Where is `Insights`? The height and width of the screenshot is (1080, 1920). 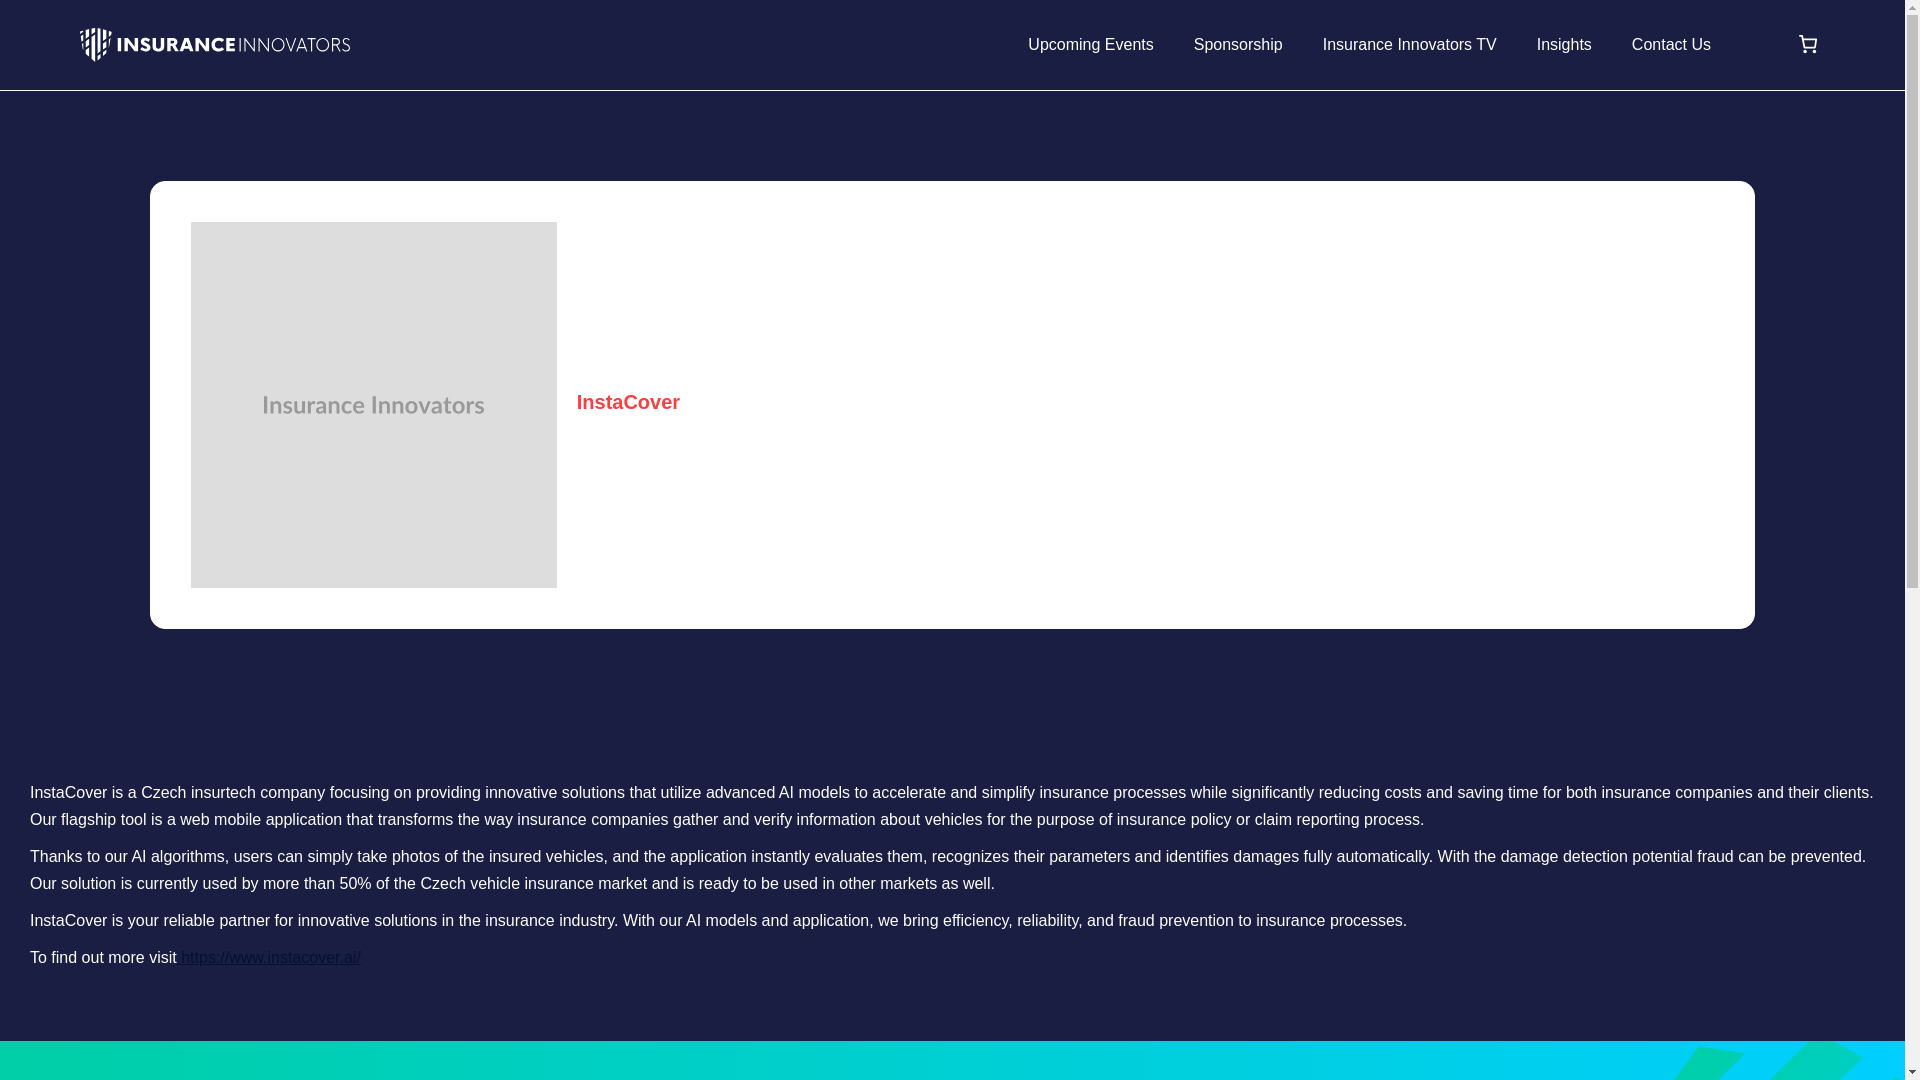 Insights is located at coordinates (1564, 44).